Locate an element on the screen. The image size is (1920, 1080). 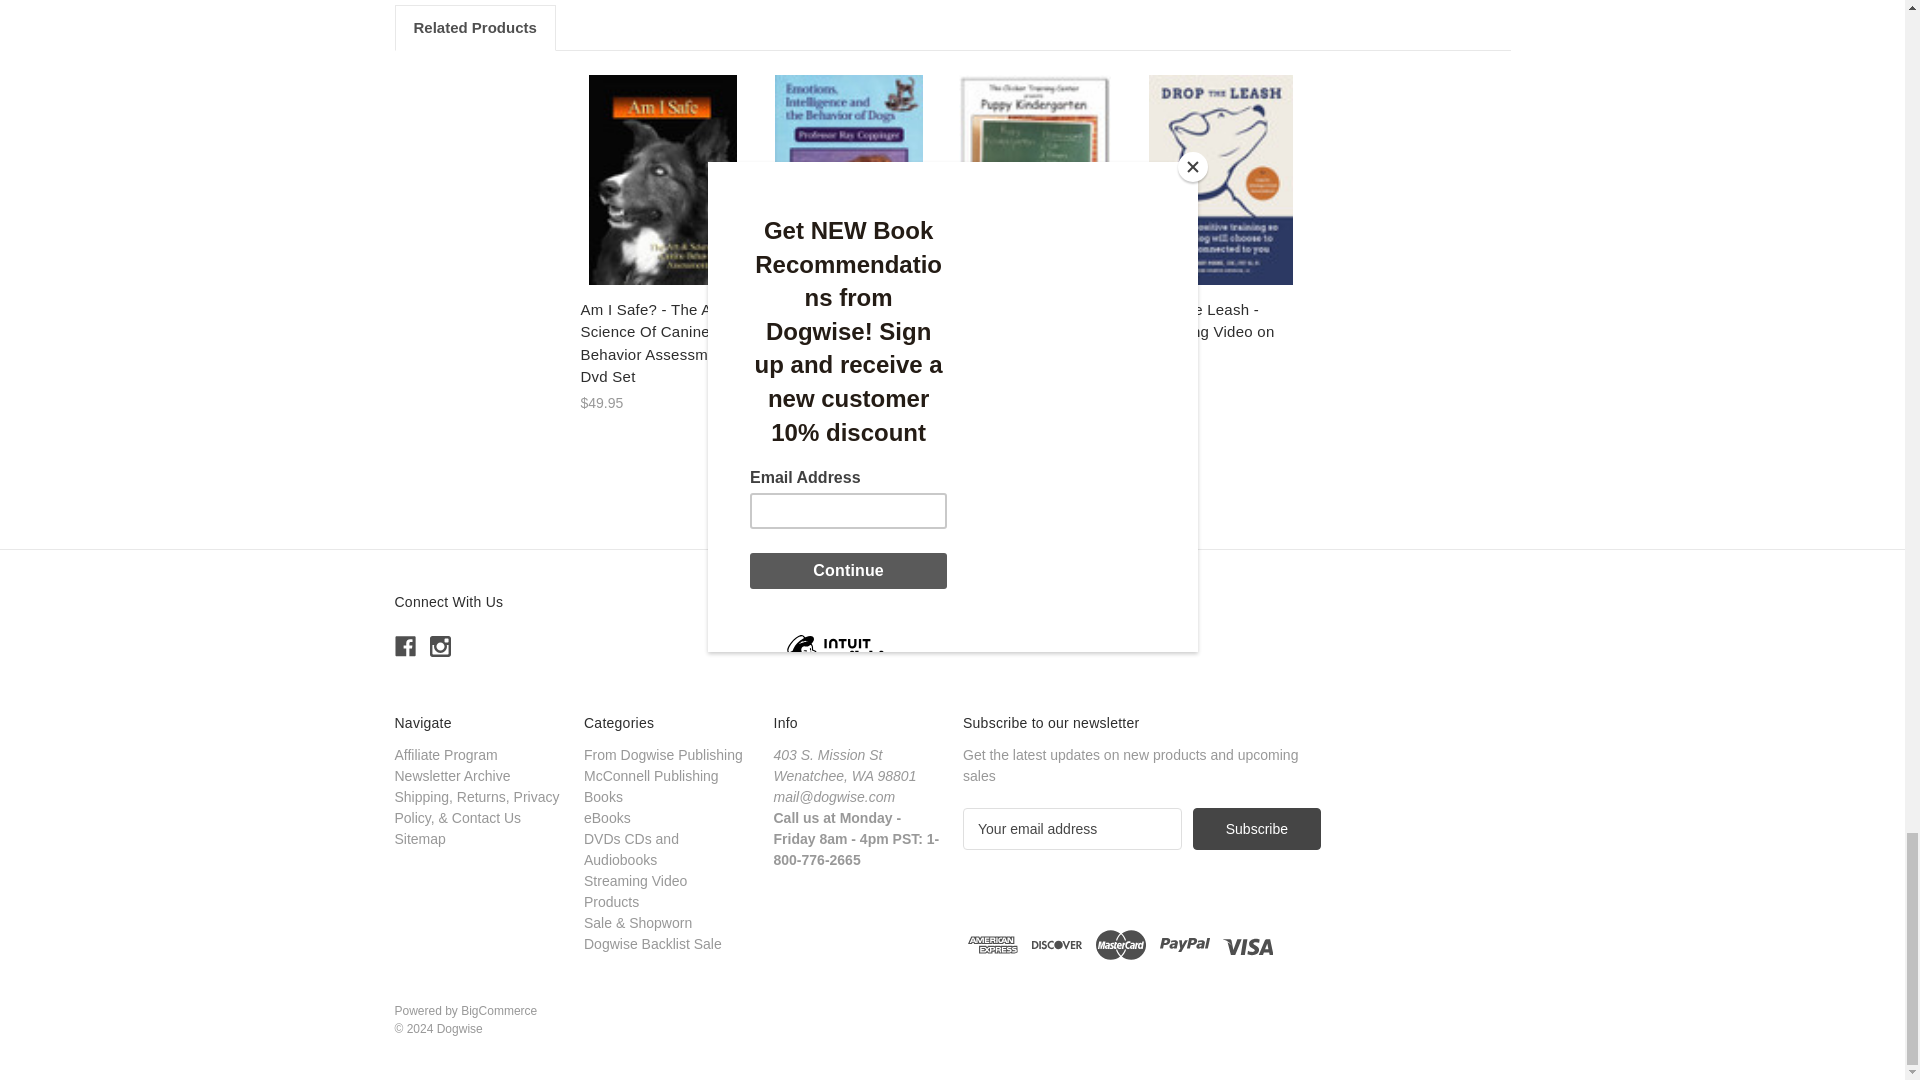
Cover is located at coordinates (849, 180).